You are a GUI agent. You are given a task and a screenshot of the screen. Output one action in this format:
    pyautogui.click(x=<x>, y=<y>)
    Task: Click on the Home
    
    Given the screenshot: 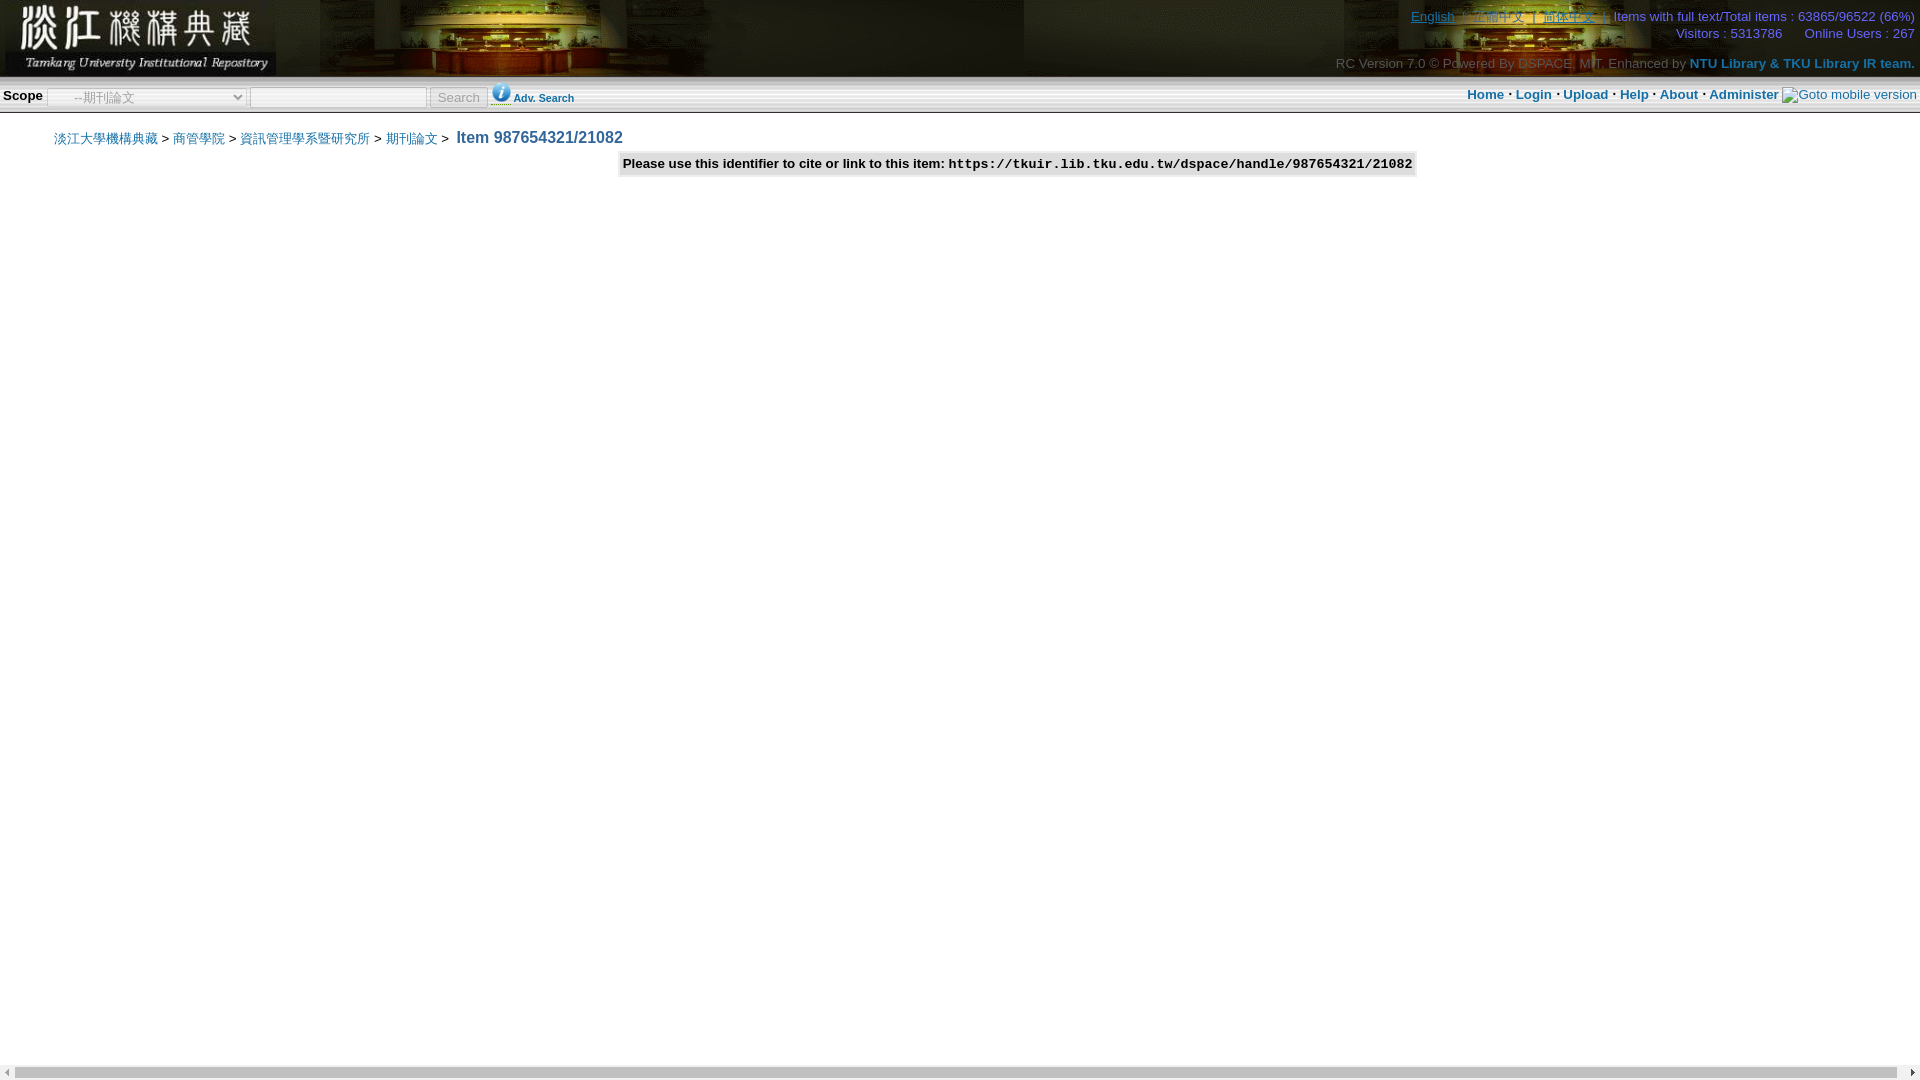 What is the action you would take?
    pyautogui.click(x=1484, y=94)
    